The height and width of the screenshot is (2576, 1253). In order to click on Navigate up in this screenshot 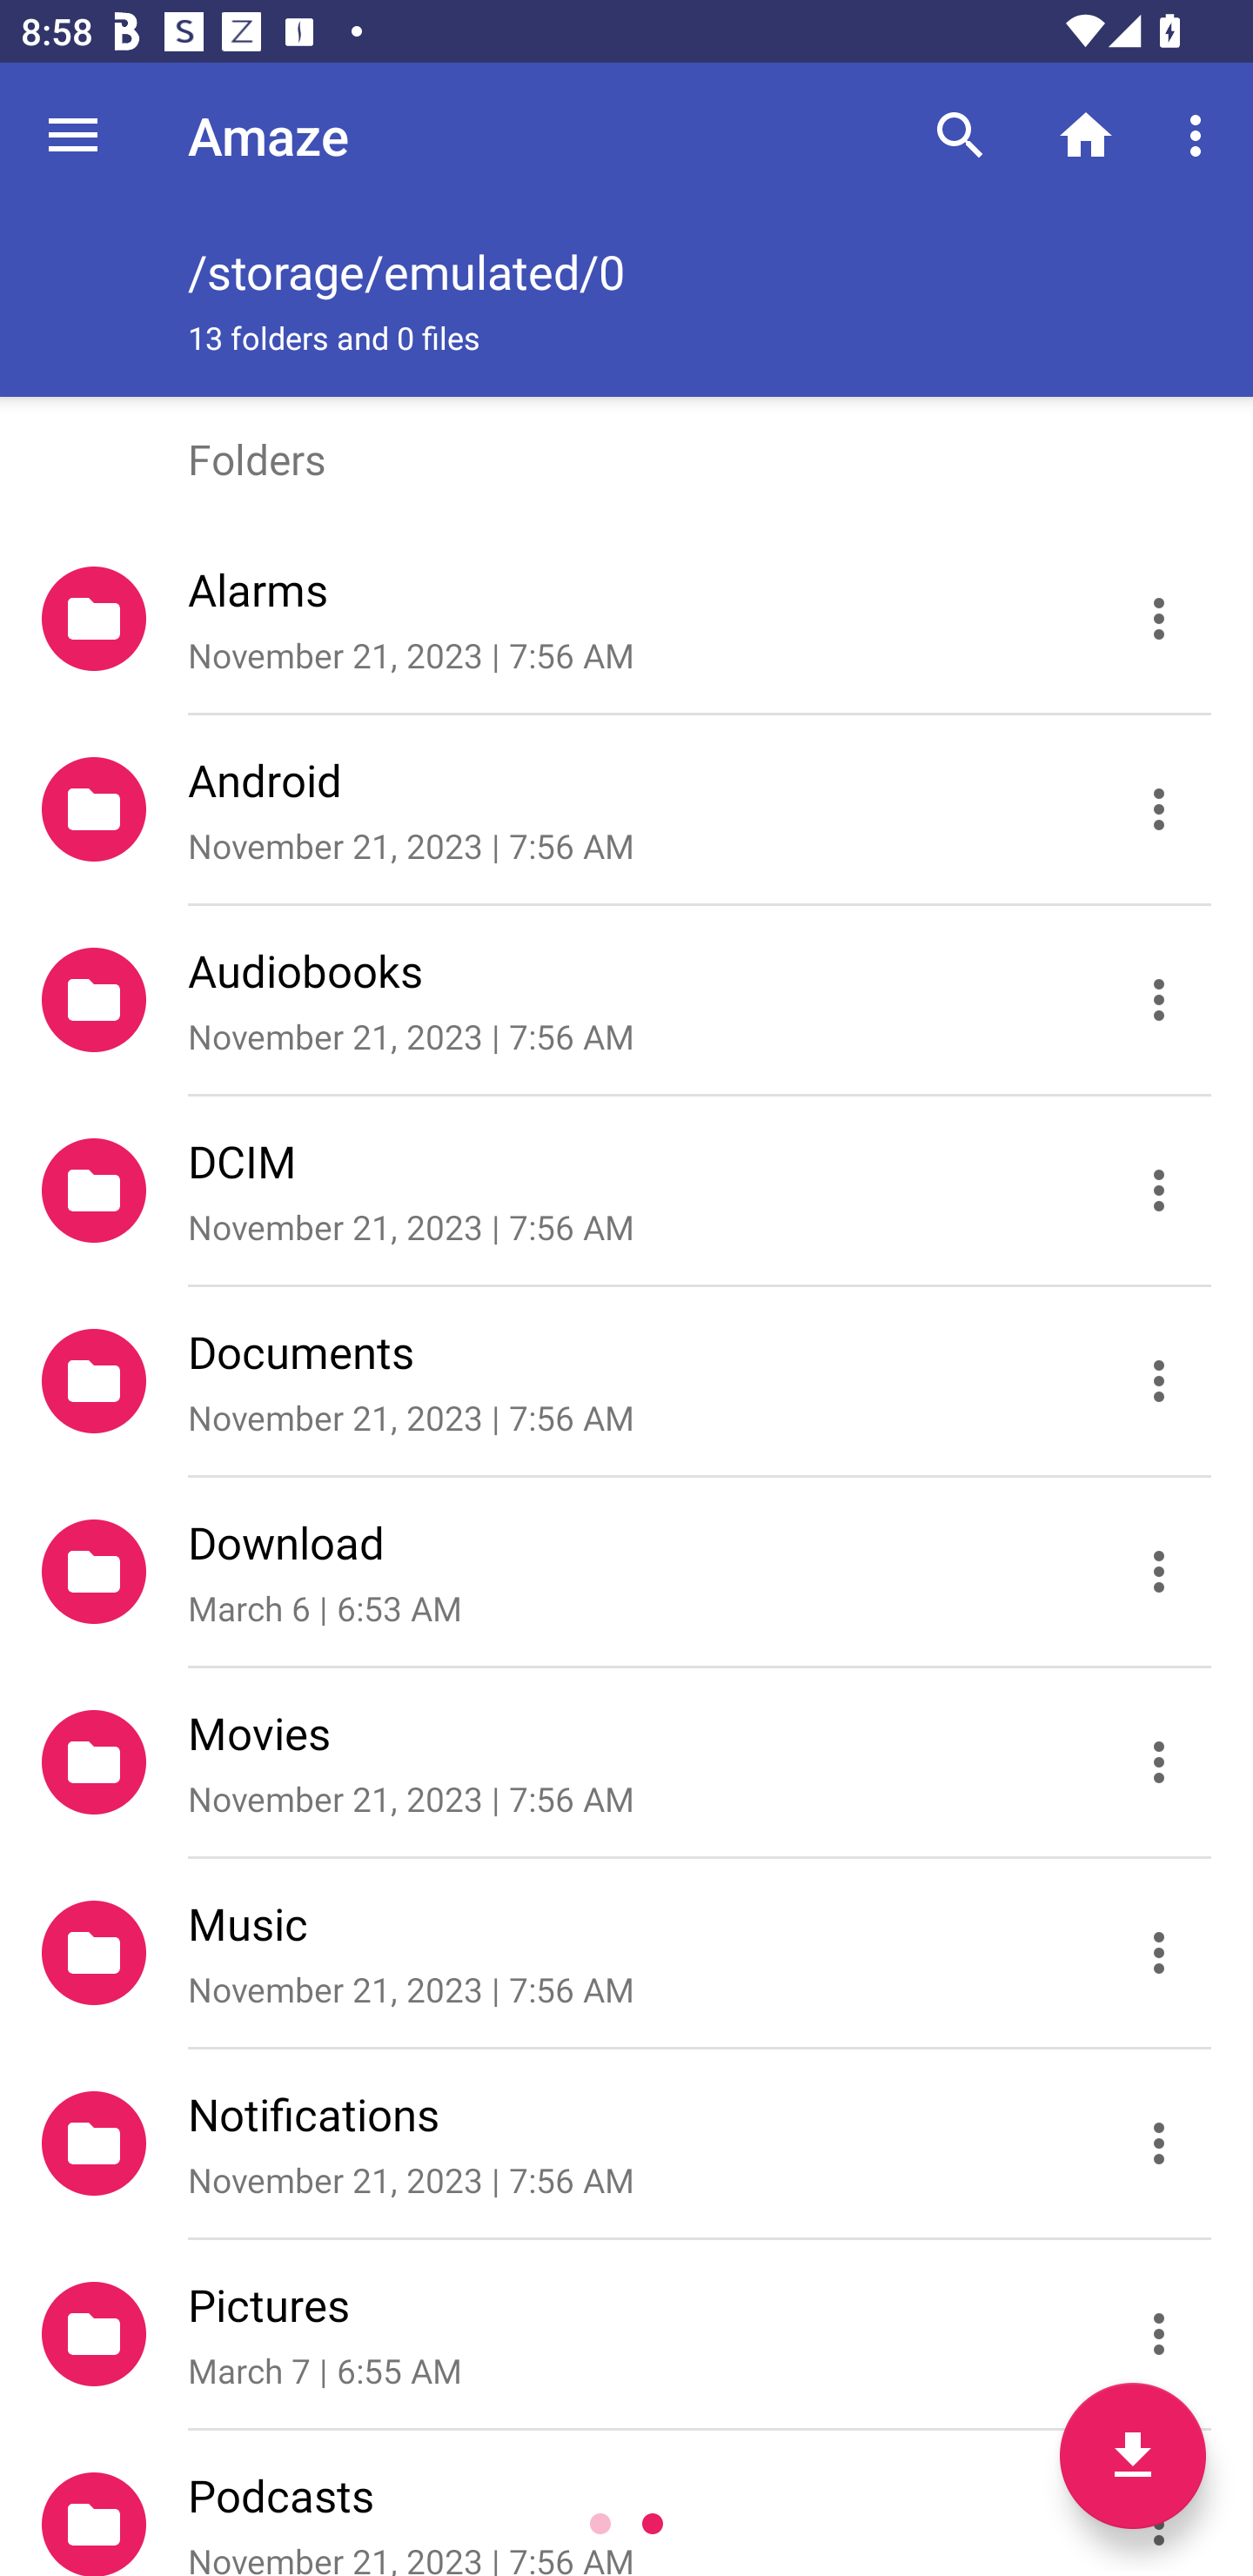, I will do `click(73, 135)`.